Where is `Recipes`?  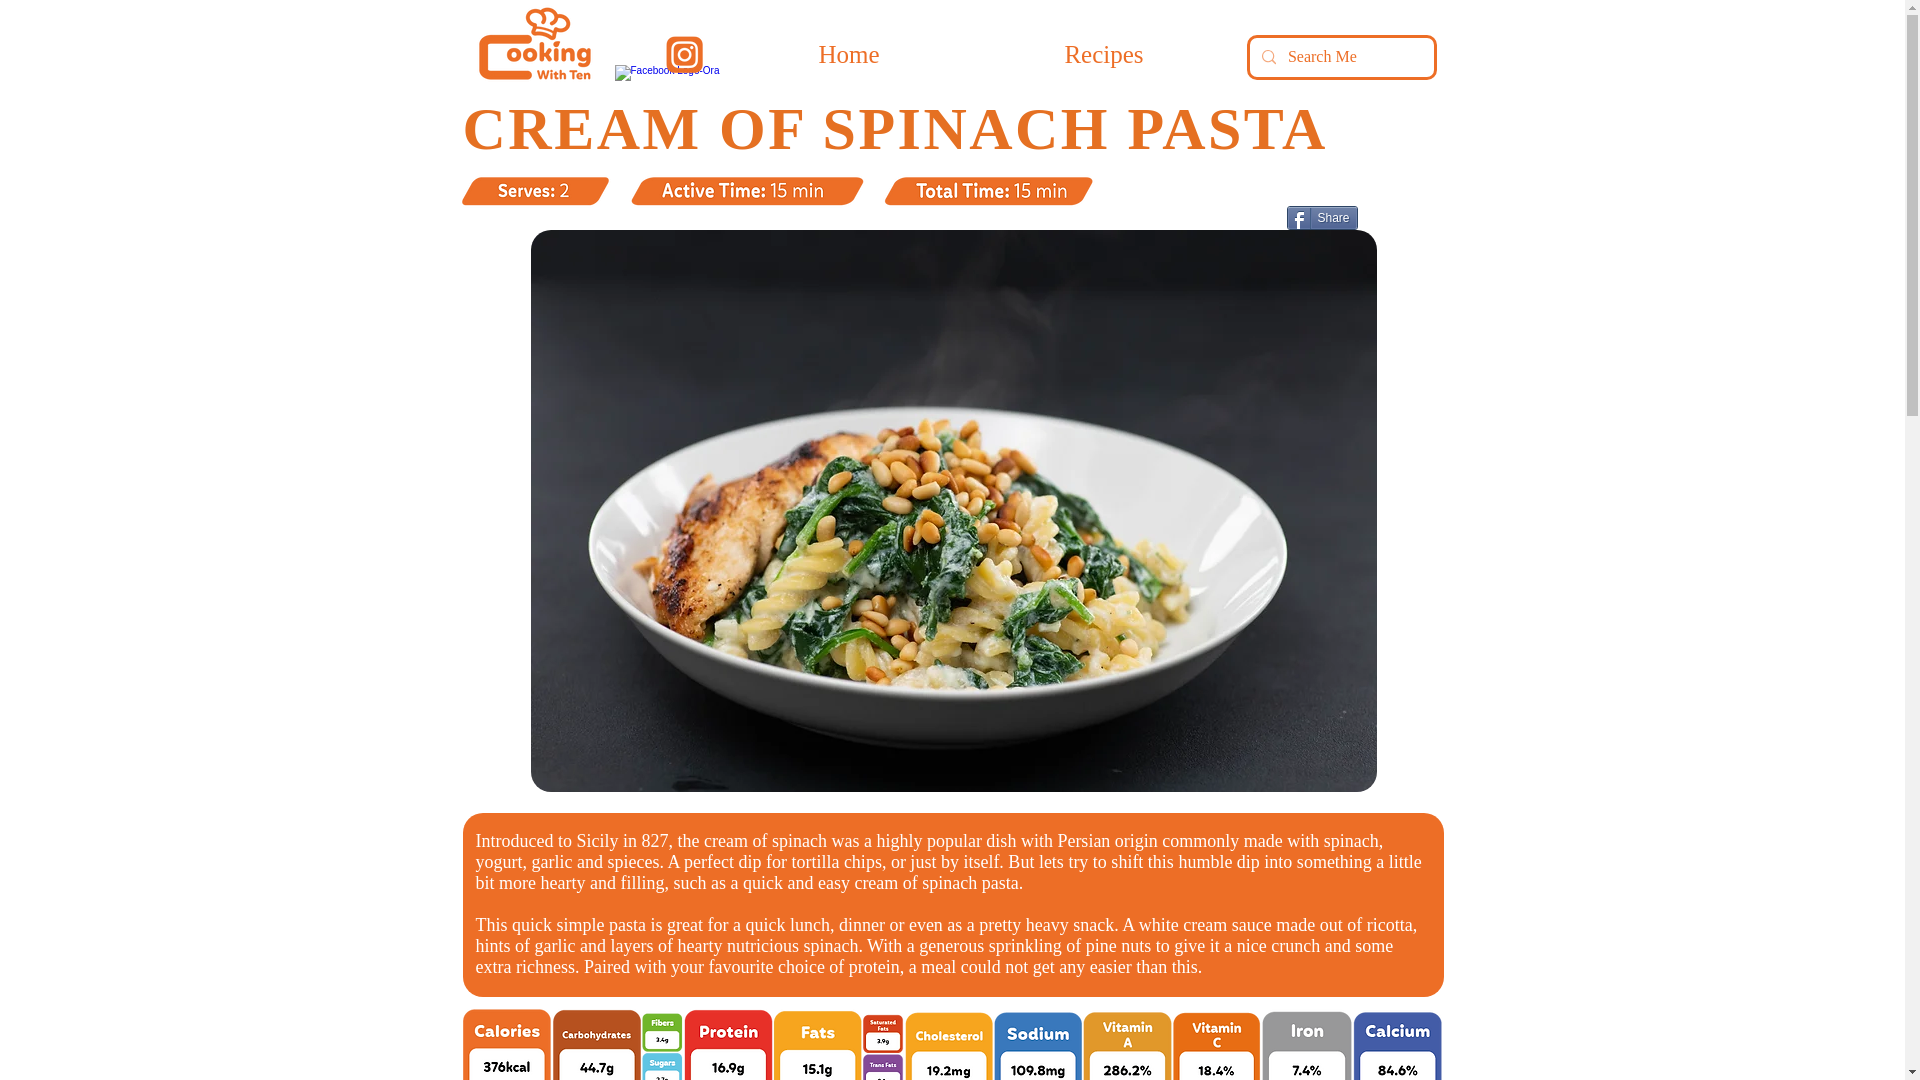
Recipes is located at coordinates (1104, 54).